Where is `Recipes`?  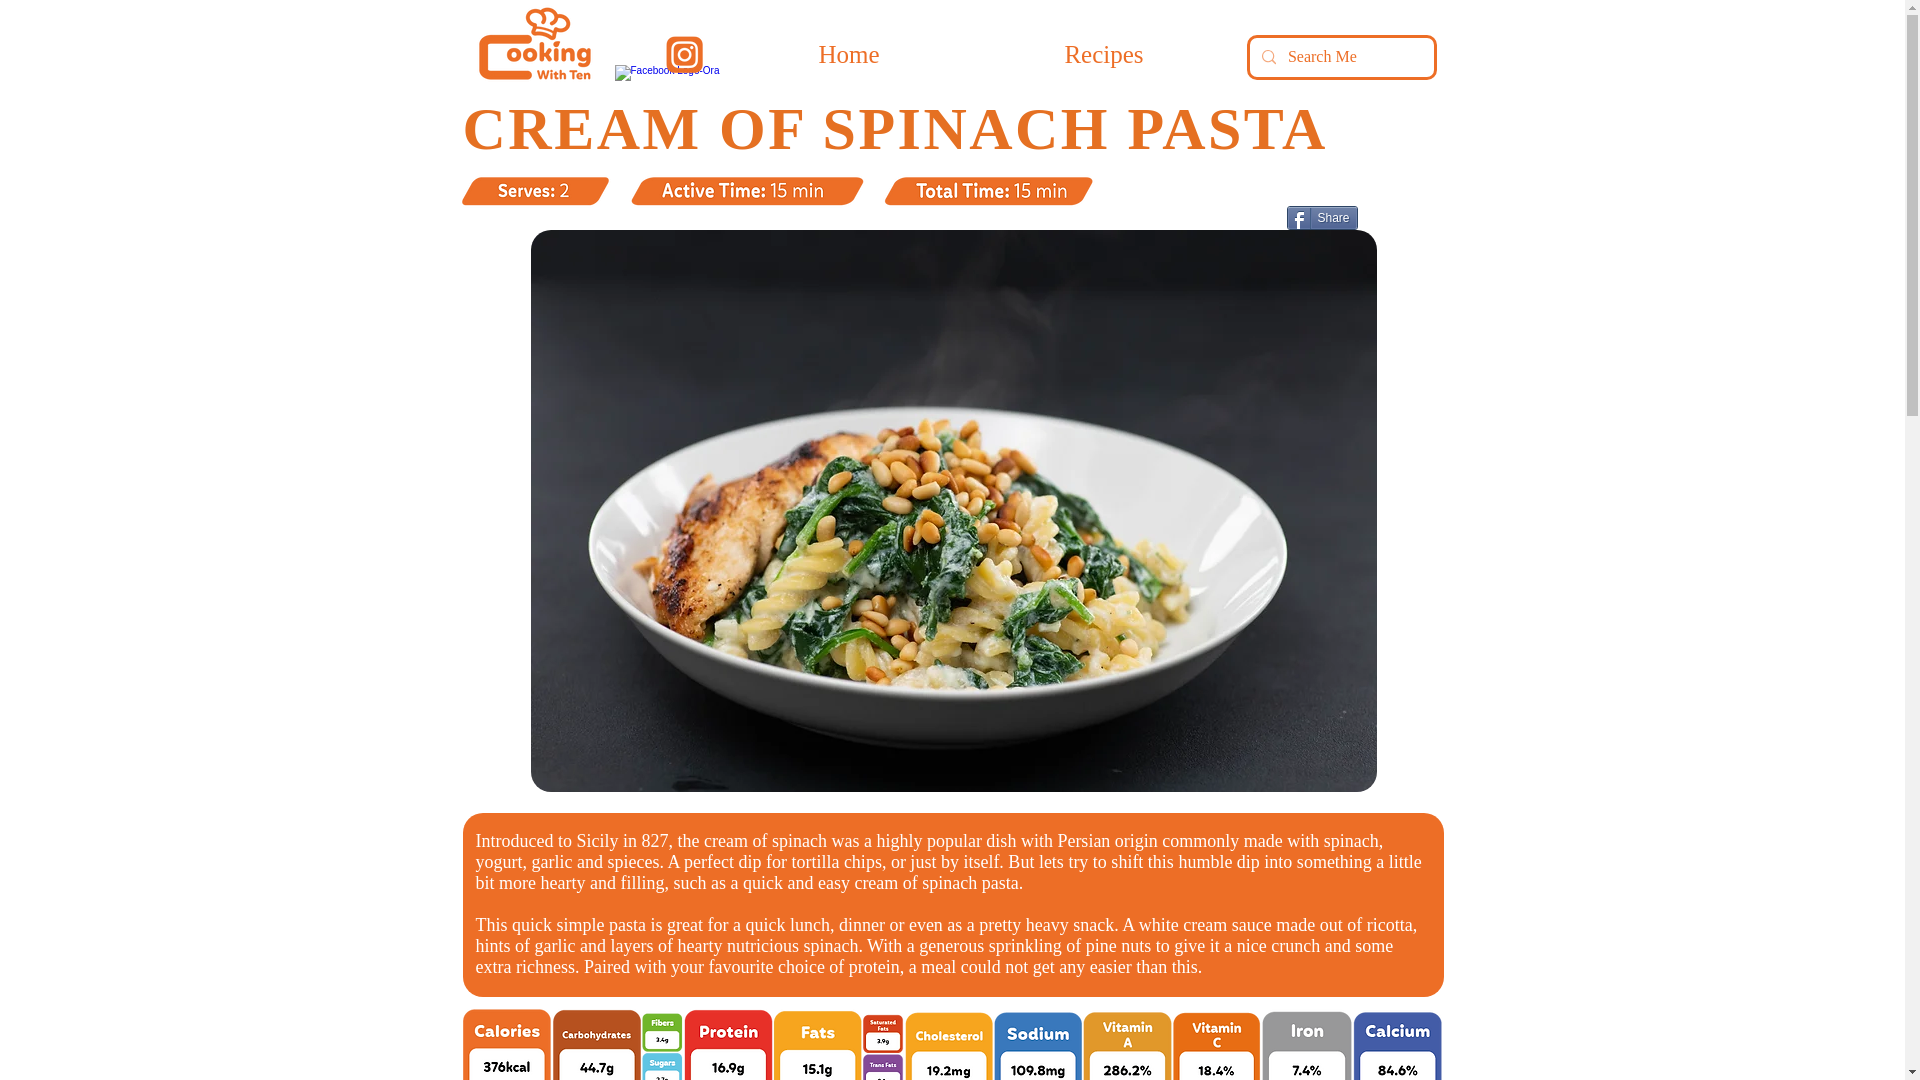
Recipes is located at coordinates (1104, 54).